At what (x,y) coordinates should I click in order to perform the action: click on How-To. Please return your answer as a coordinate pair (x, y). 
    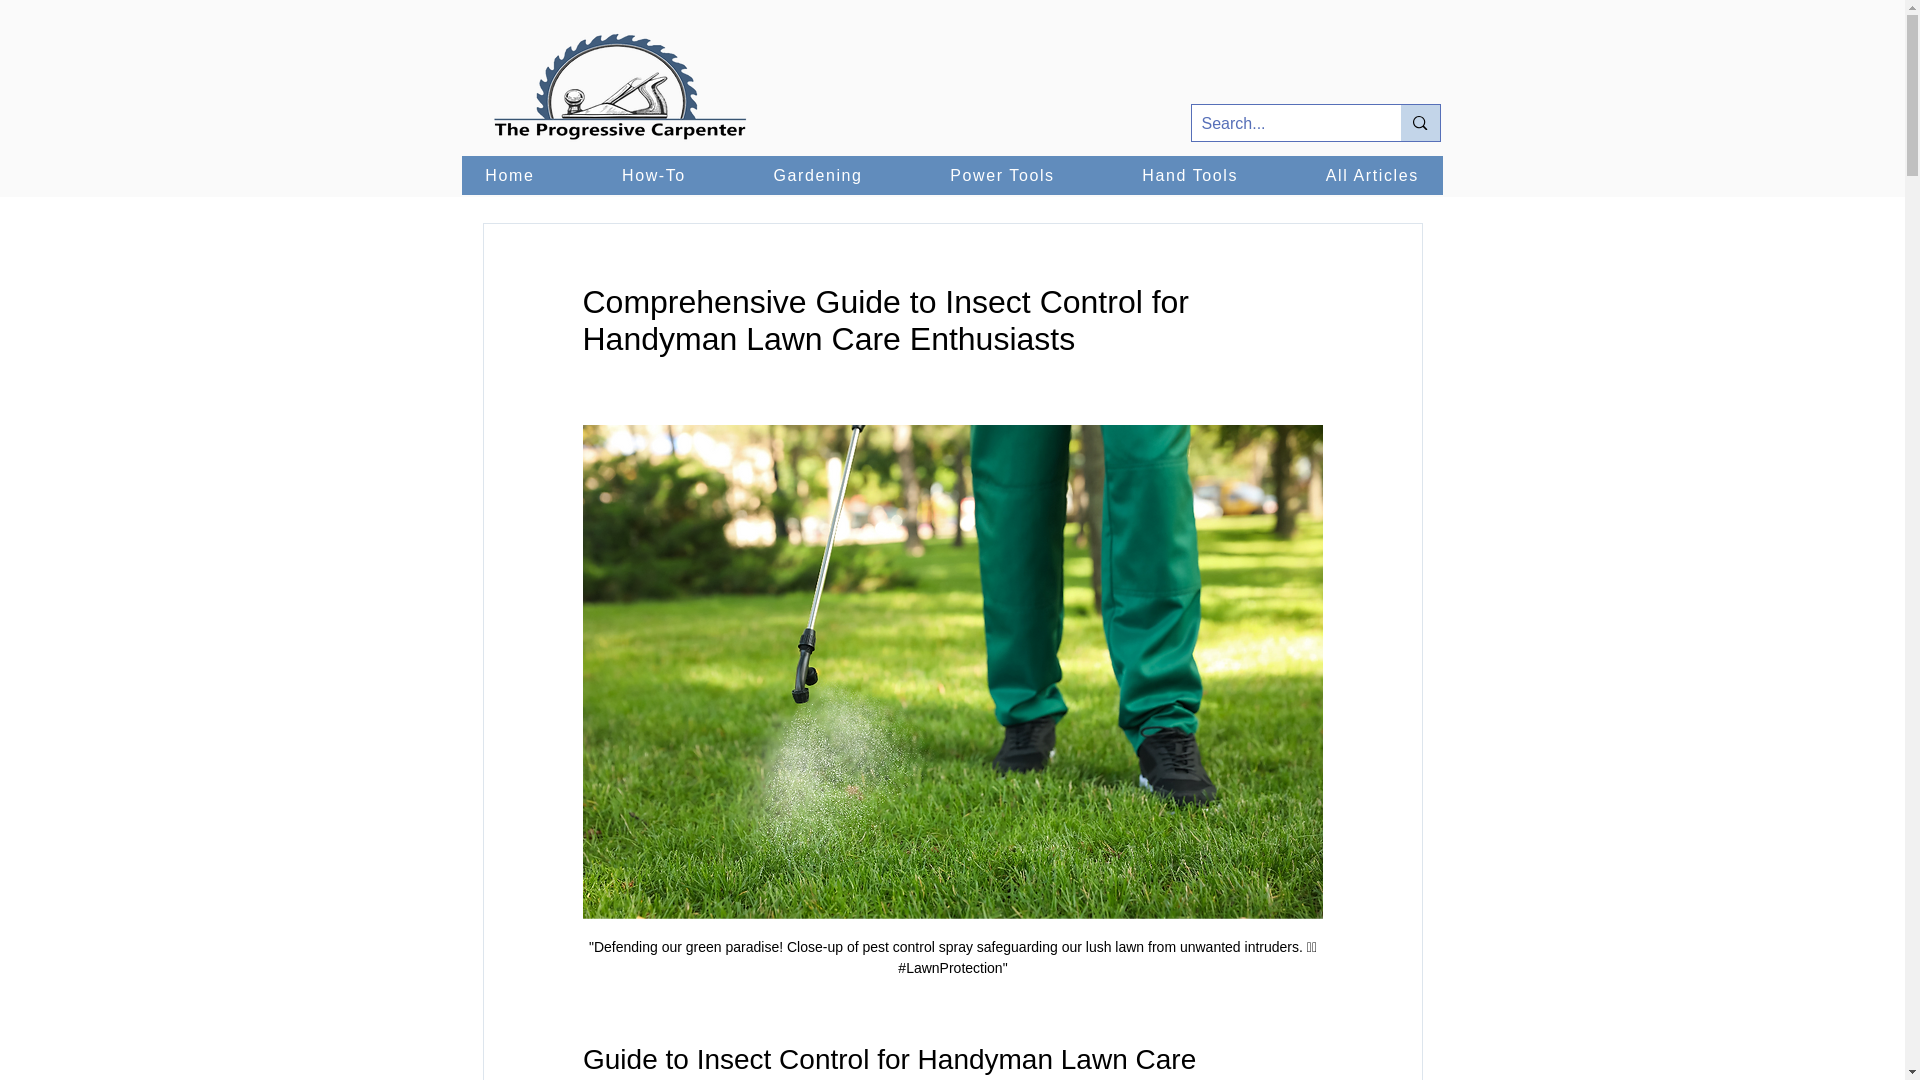
    Looking at the image, I should click on (652, 175).